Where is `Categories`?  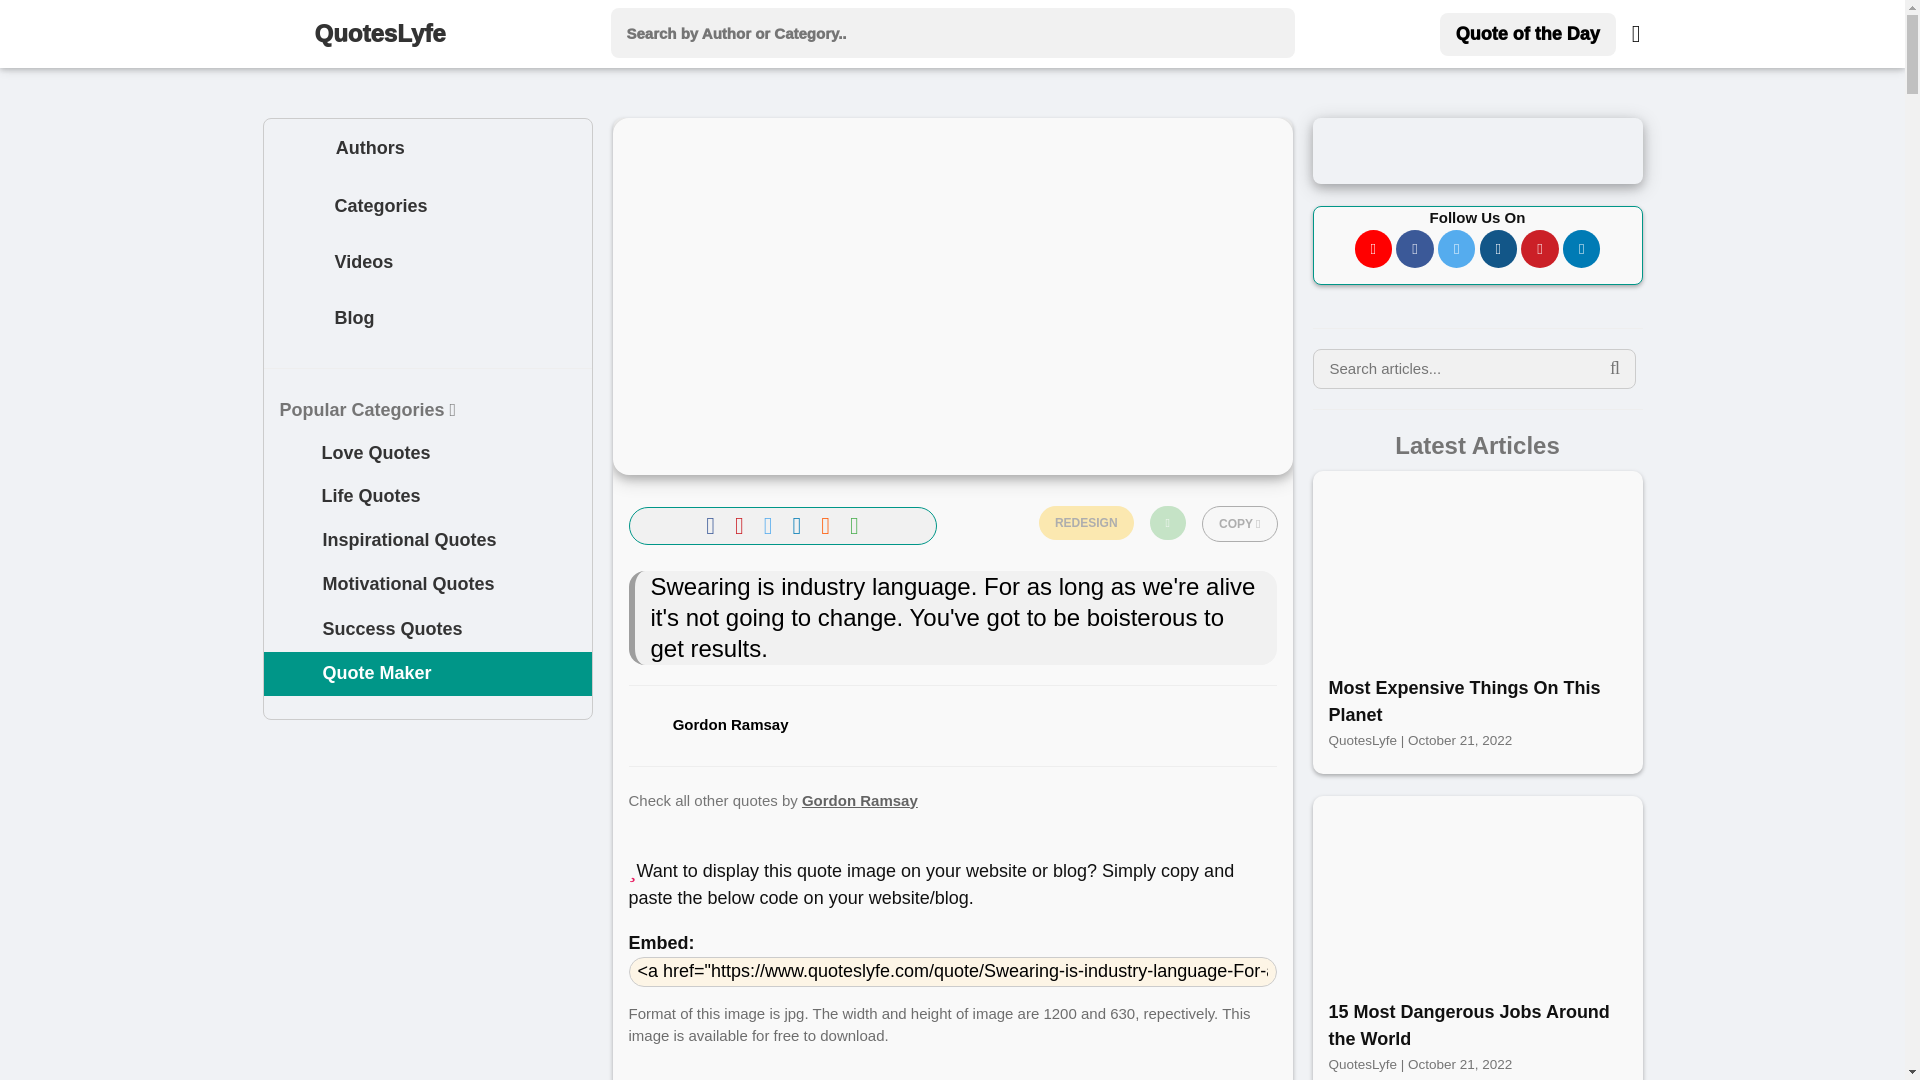 Categories is located at coordinates (300, 207).